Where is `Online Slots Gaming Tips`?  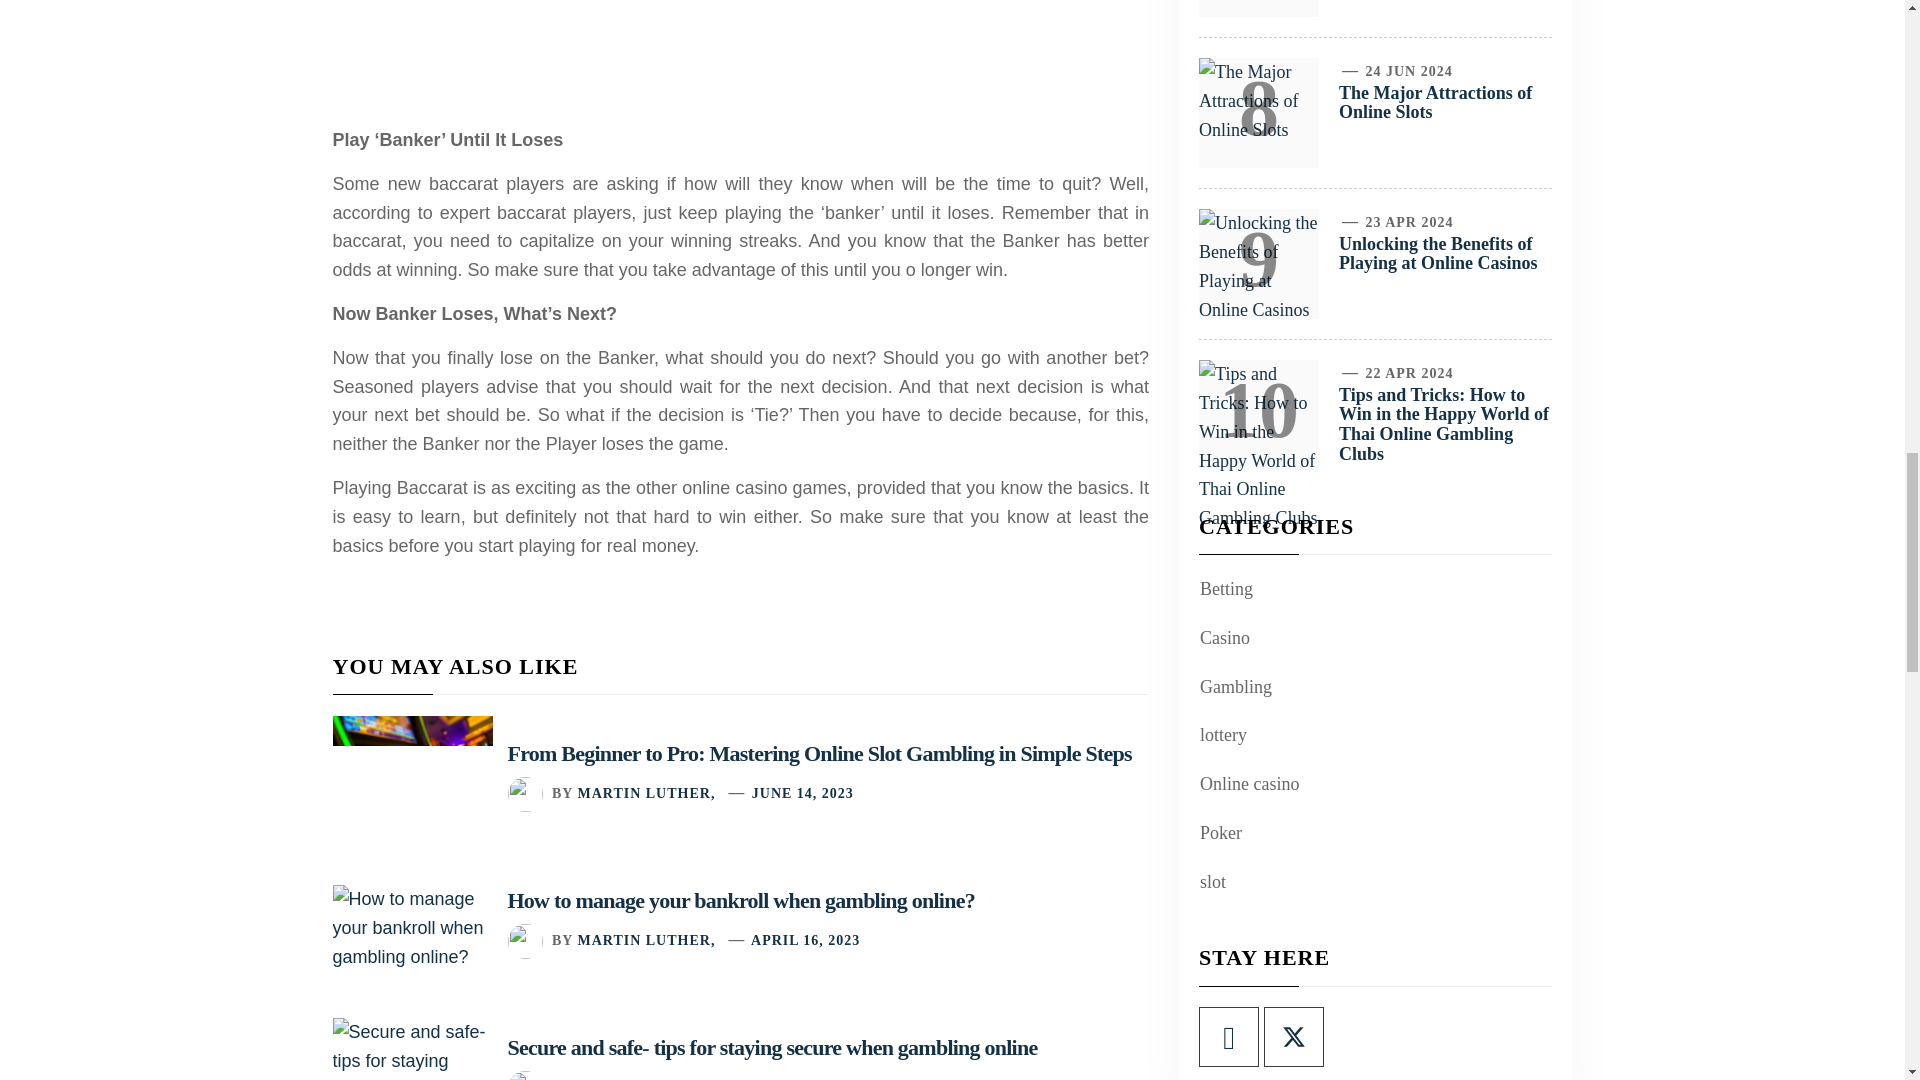
Online Slots Gaming Tips is located at coordinates (741, 56).